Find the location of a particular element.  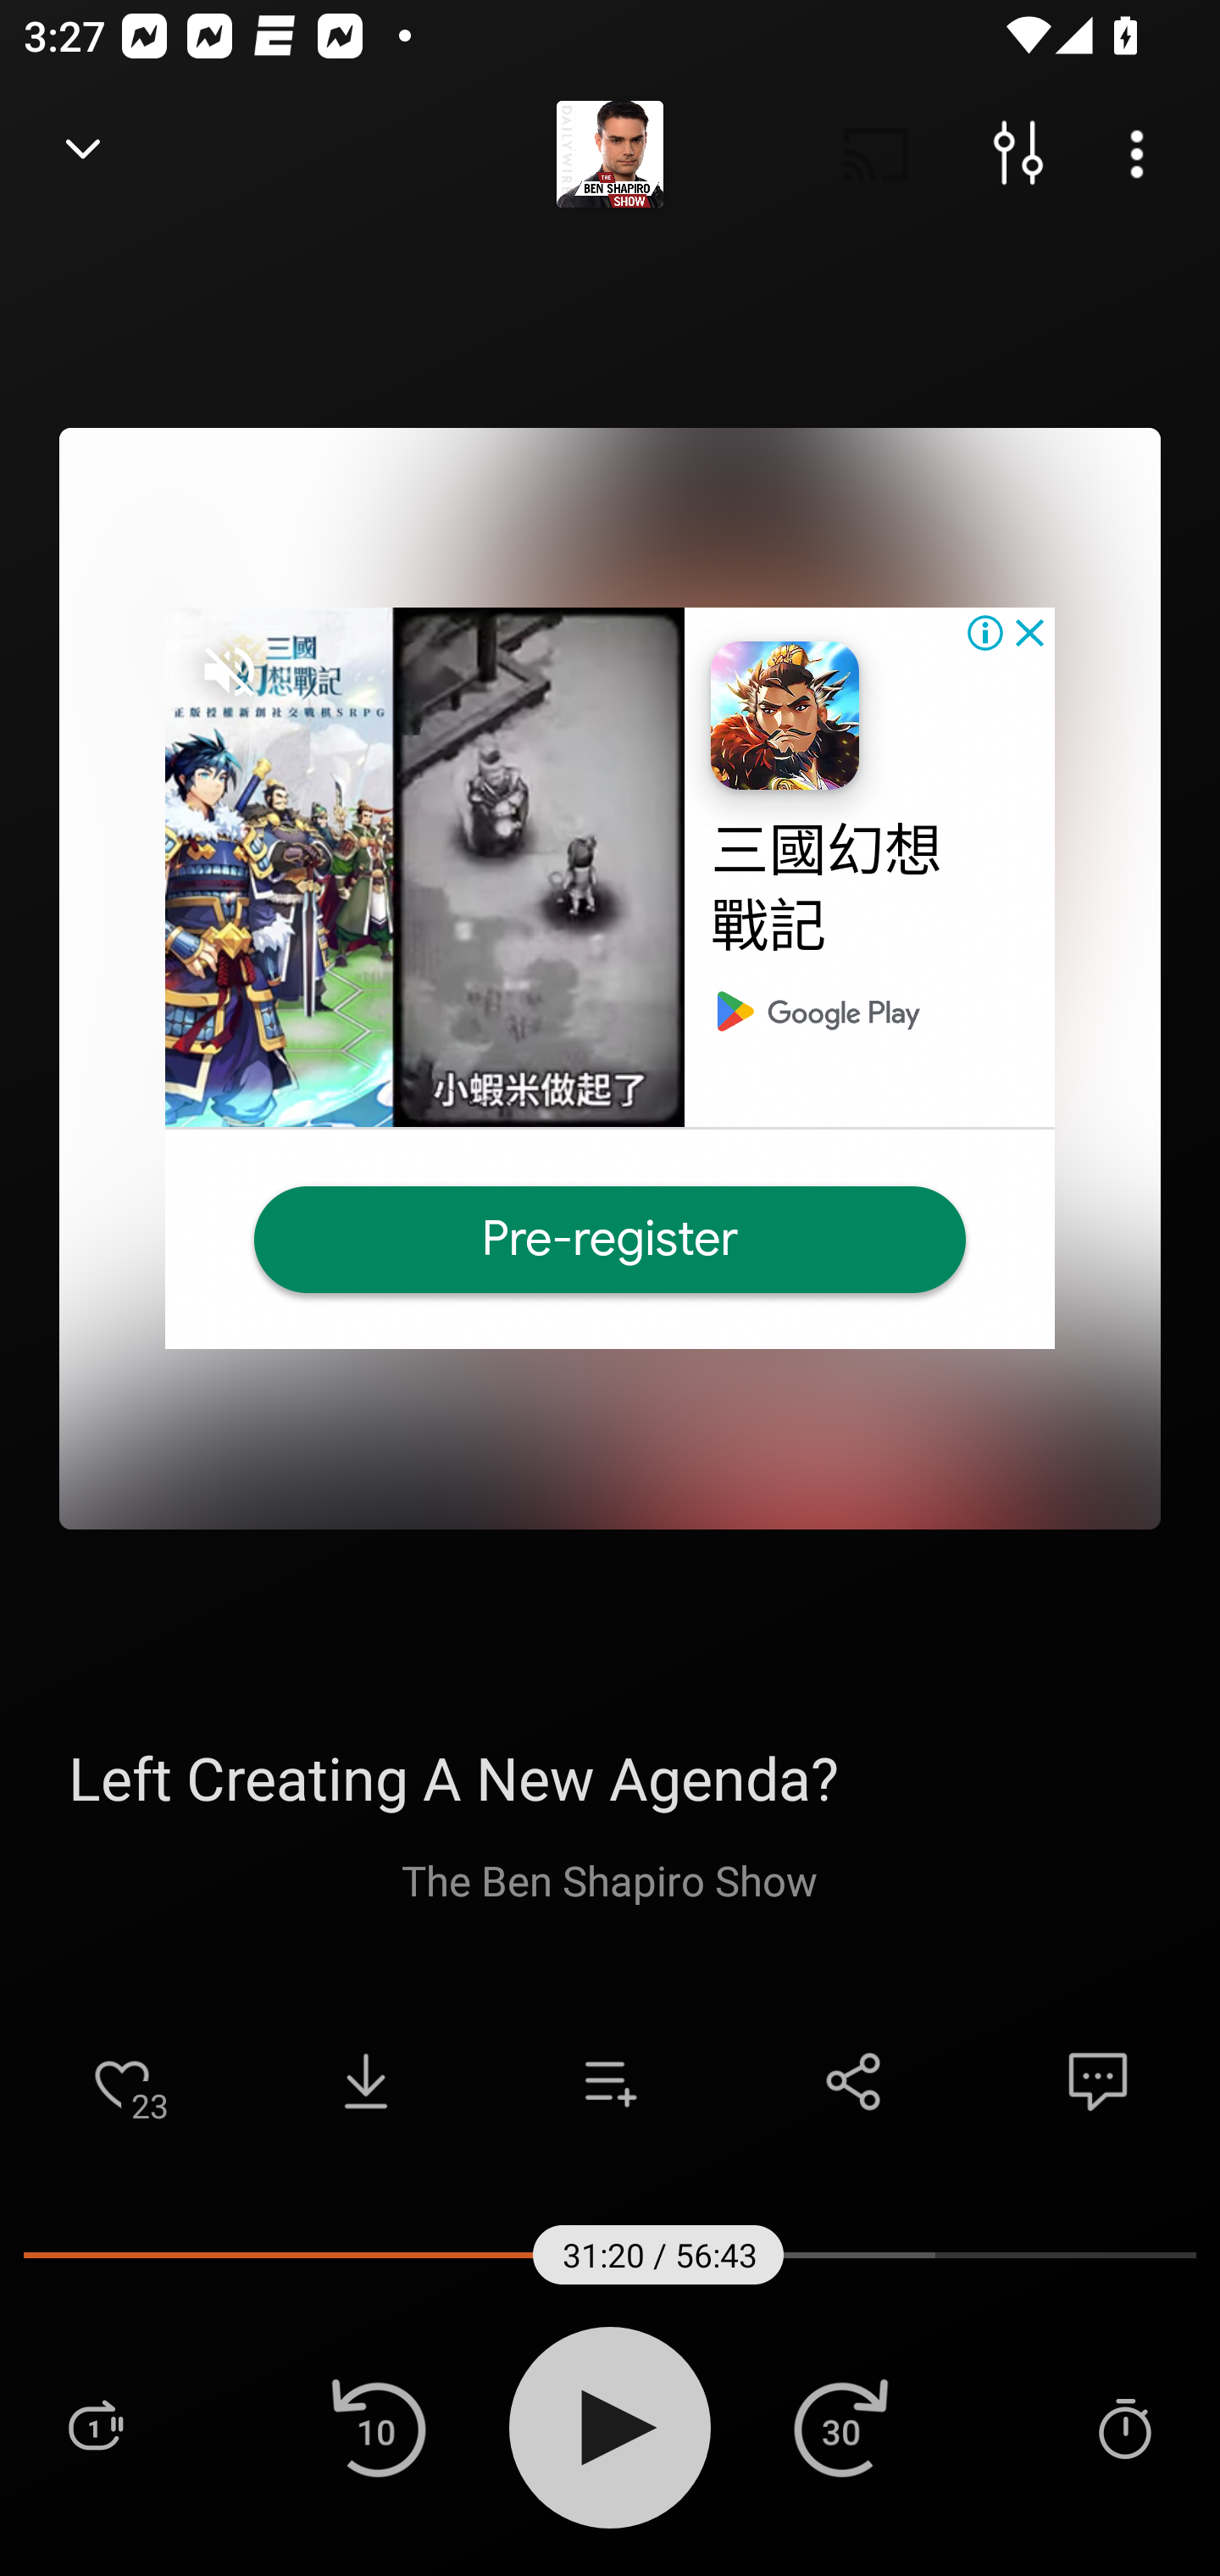

Pre-register is located at coordinates (610, 1239).